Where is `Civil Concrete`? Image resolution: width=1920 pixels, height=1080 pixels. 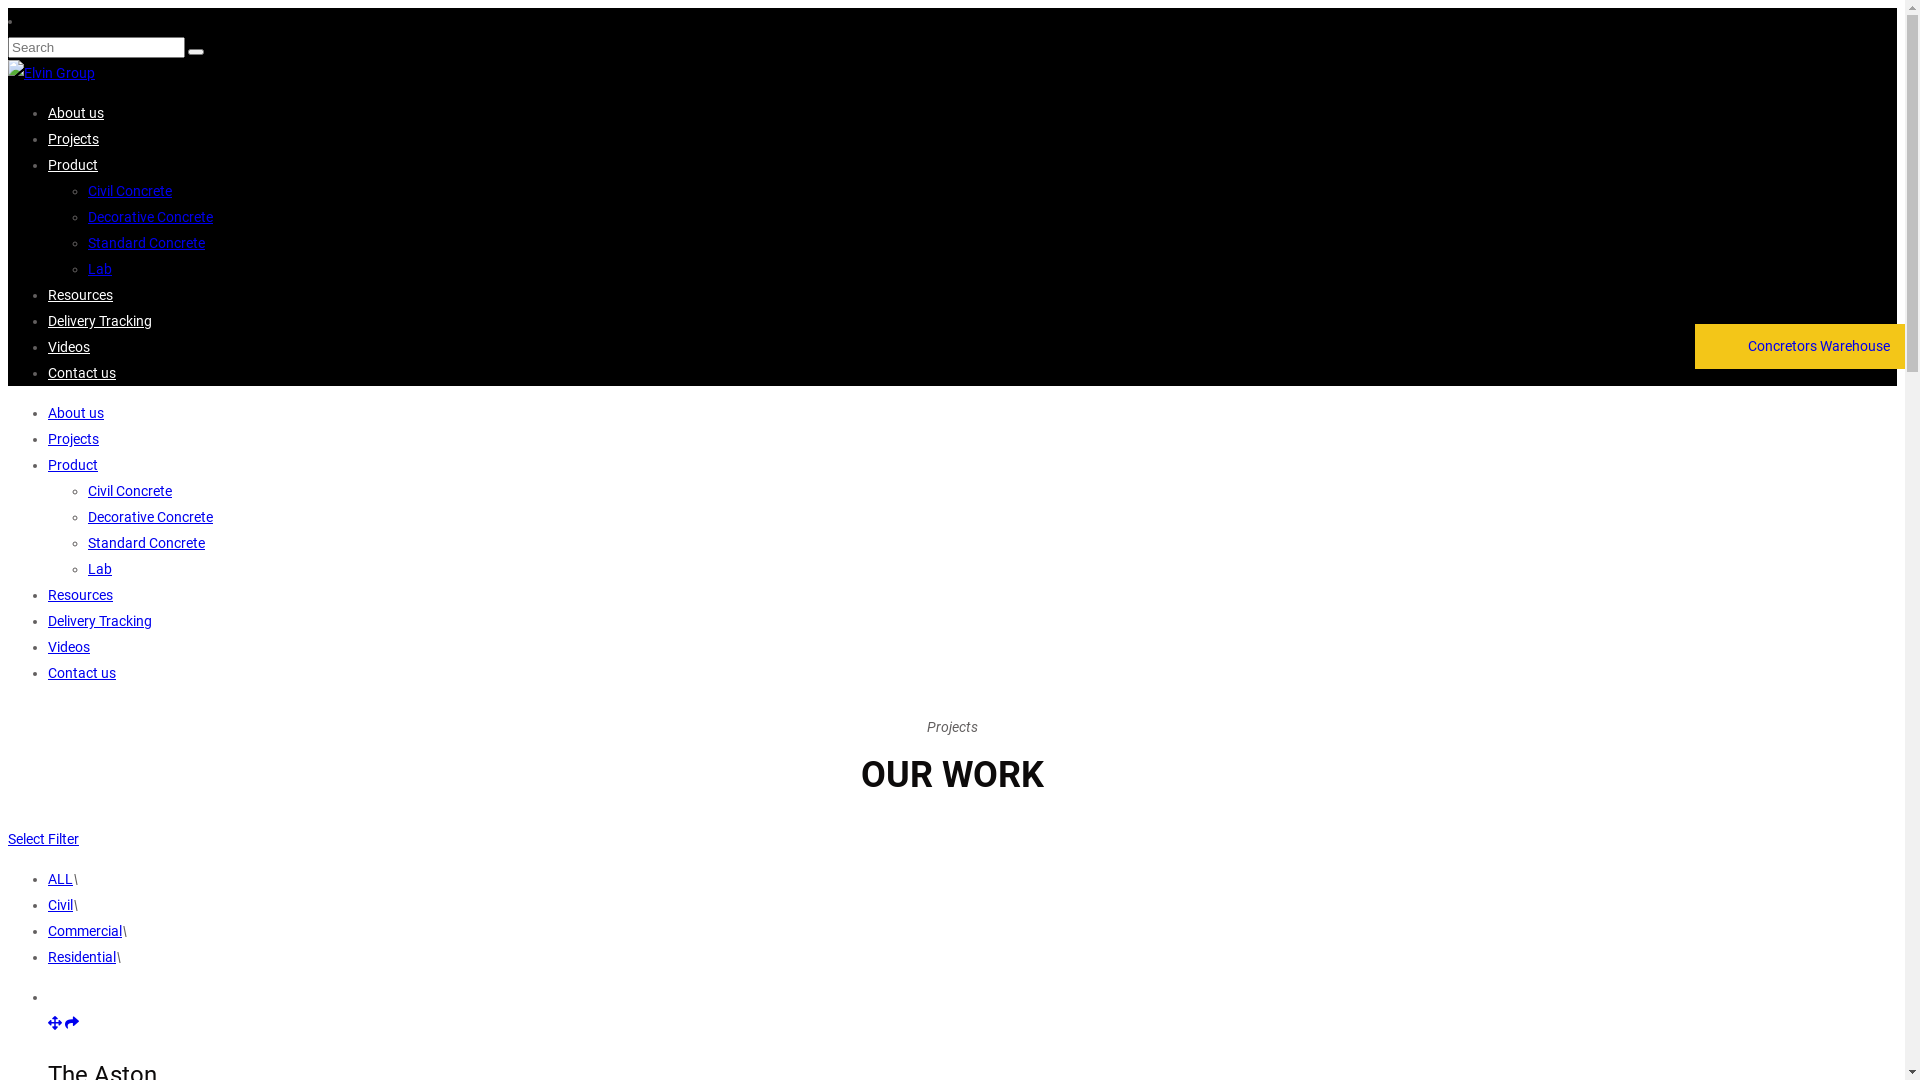 Civil Concrete is located at coordinates (130, 191).